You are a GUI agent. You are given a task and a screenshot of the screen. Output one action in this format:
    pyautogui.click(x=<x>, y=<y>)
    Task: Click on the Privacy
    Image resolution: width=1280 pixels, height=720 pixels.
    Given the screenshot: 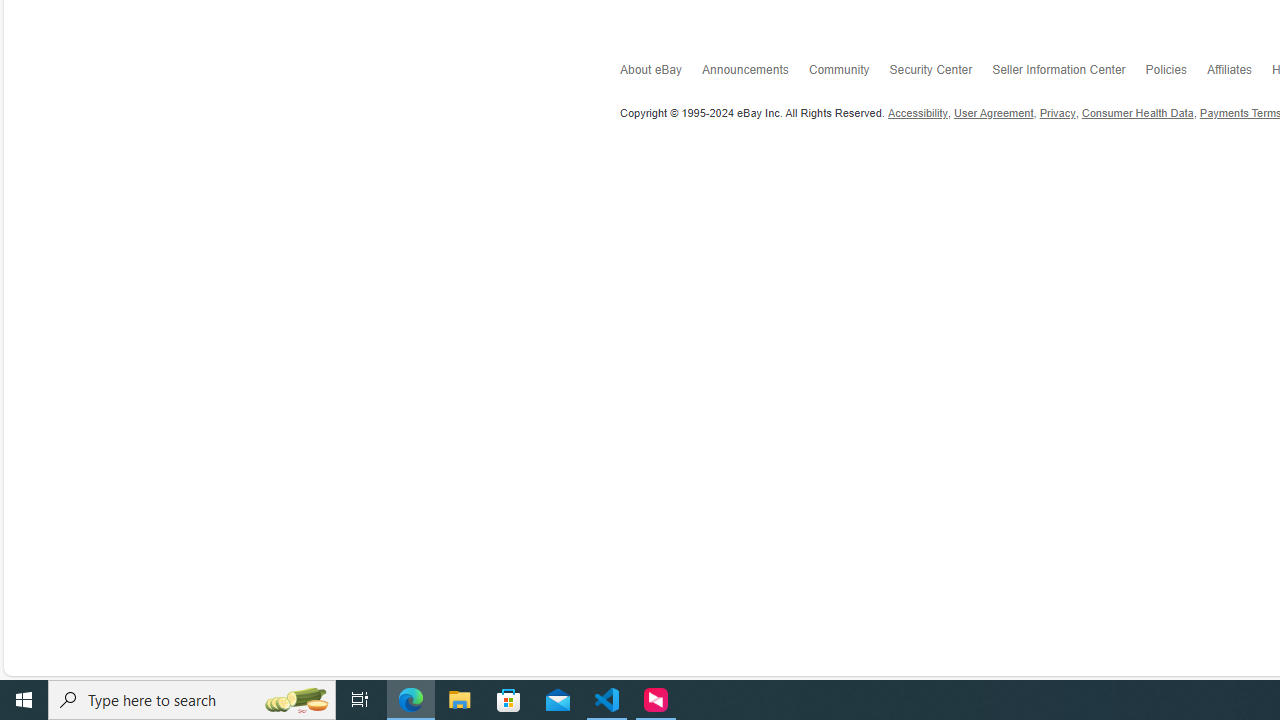 What is the action you would take?
    pyautogui.click(x=1058, y=113)
    